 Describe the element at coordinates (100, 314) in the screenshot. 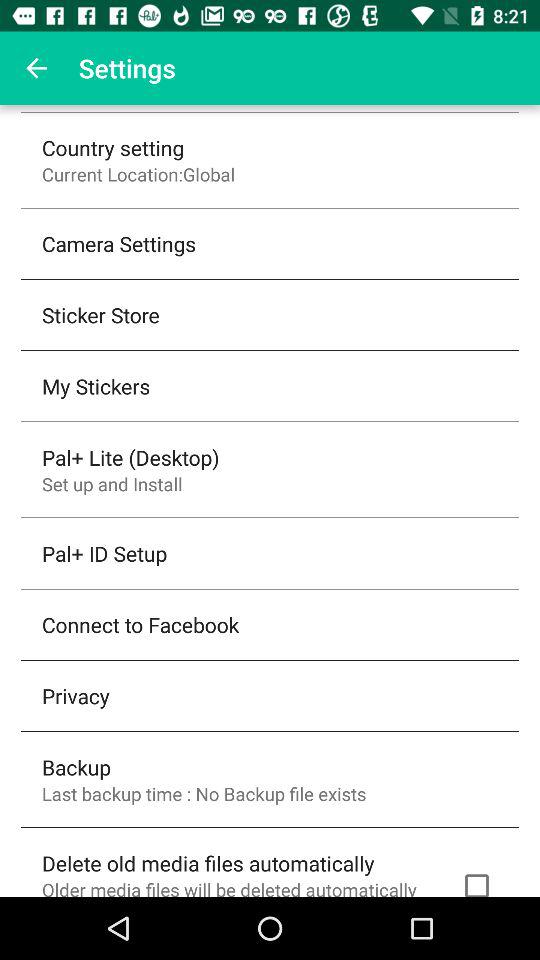

I see `choose the item below the camera settings item` at that location.